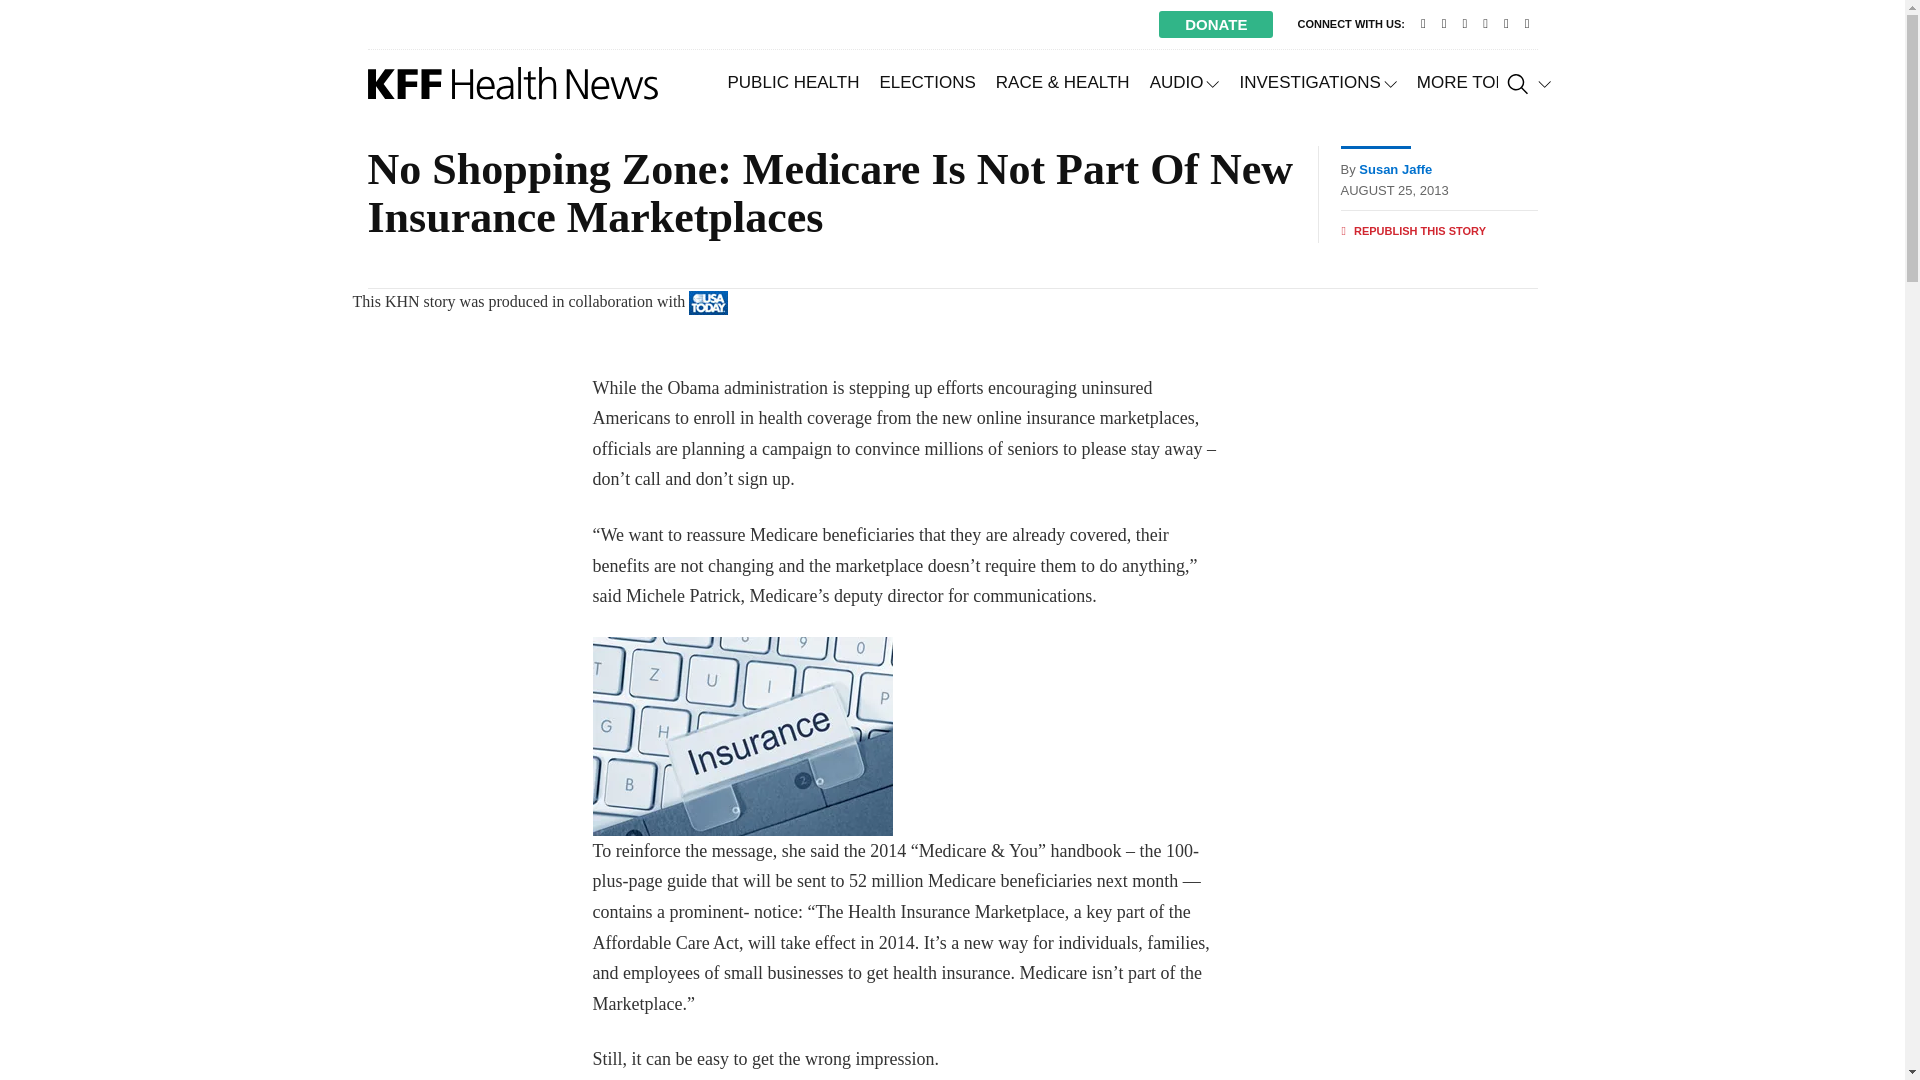 The image size is (1920, 1080). What do you see at coordinates (1413, 231) in the screenshot?
I see `Click to share` at bounding box center [1413, 231].